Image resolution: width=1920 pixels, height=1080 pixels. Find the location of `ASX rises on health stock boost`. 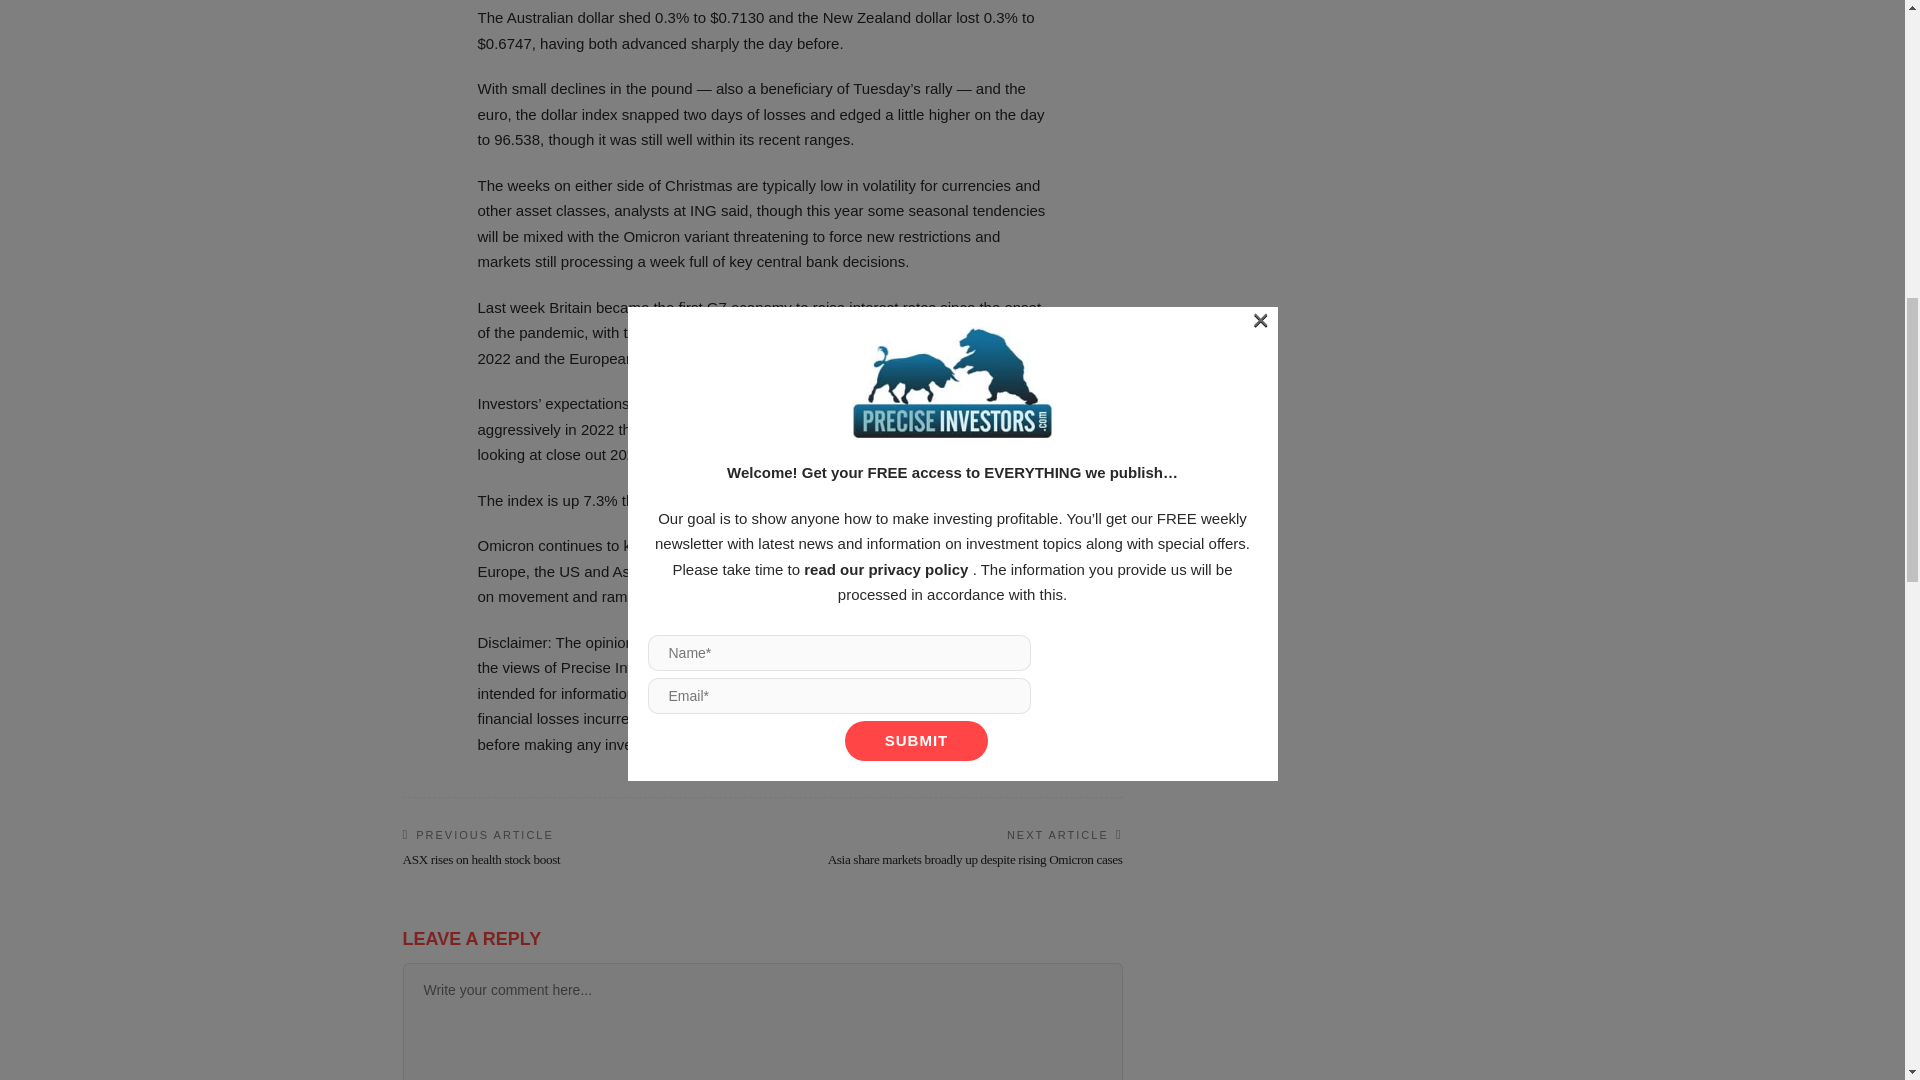

ASX rises on health stock boost is located at coordinates (480, 860).